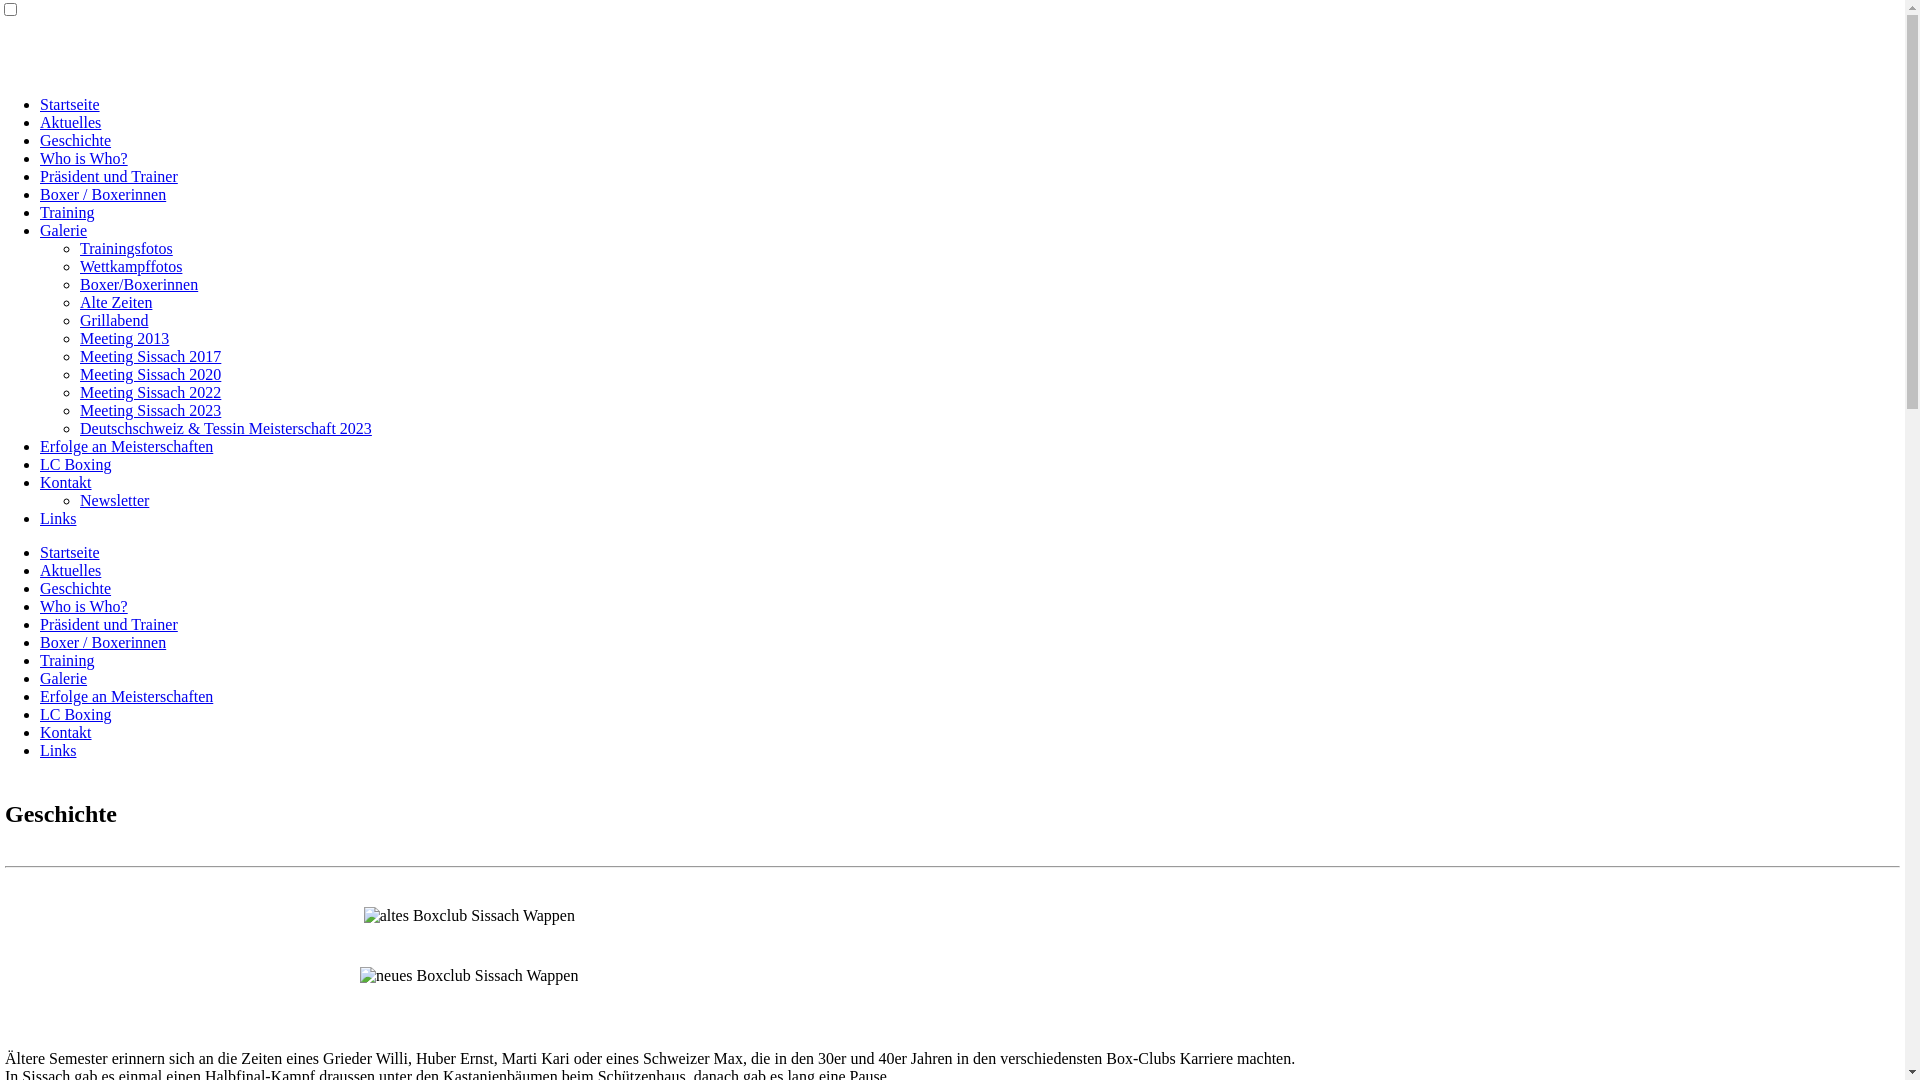 The image size is (1920, 1080). Describe the element at coordinates (70, 104) in the screenshot. I see `Startseite` at that location.